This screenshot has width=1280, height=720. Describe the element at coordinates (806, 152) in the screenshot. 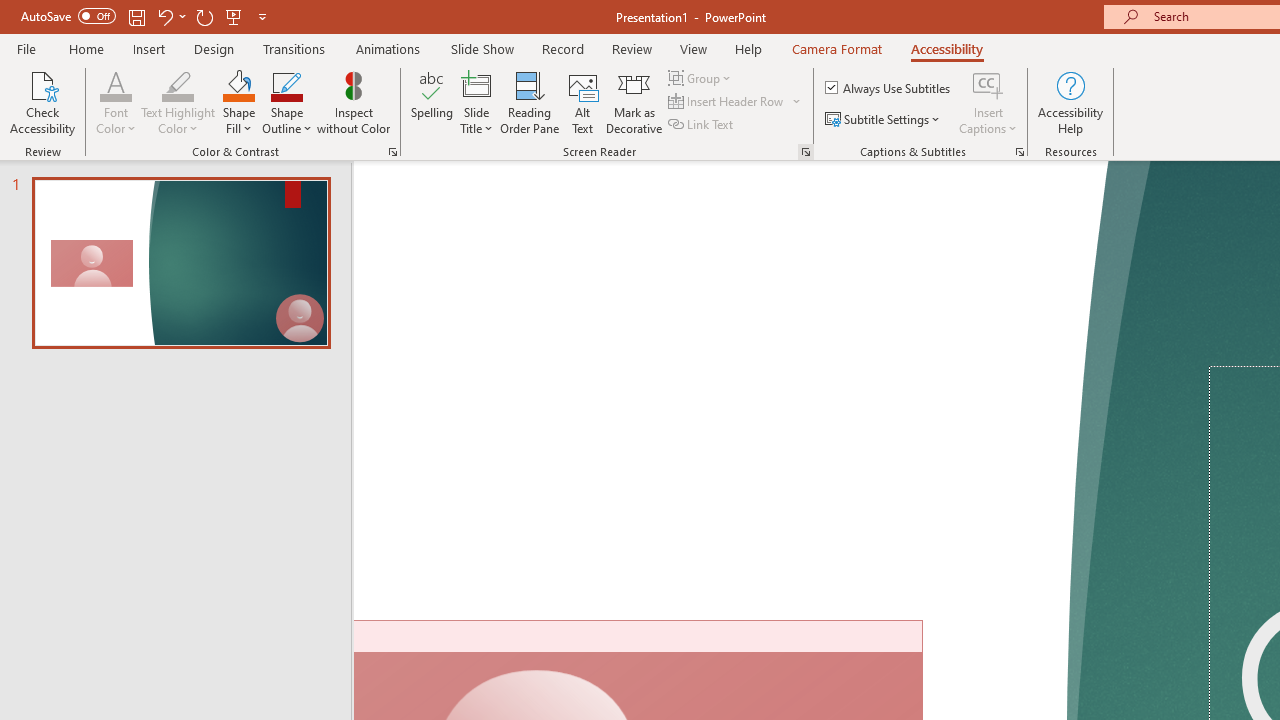

I see `Screen Reader` at that location.